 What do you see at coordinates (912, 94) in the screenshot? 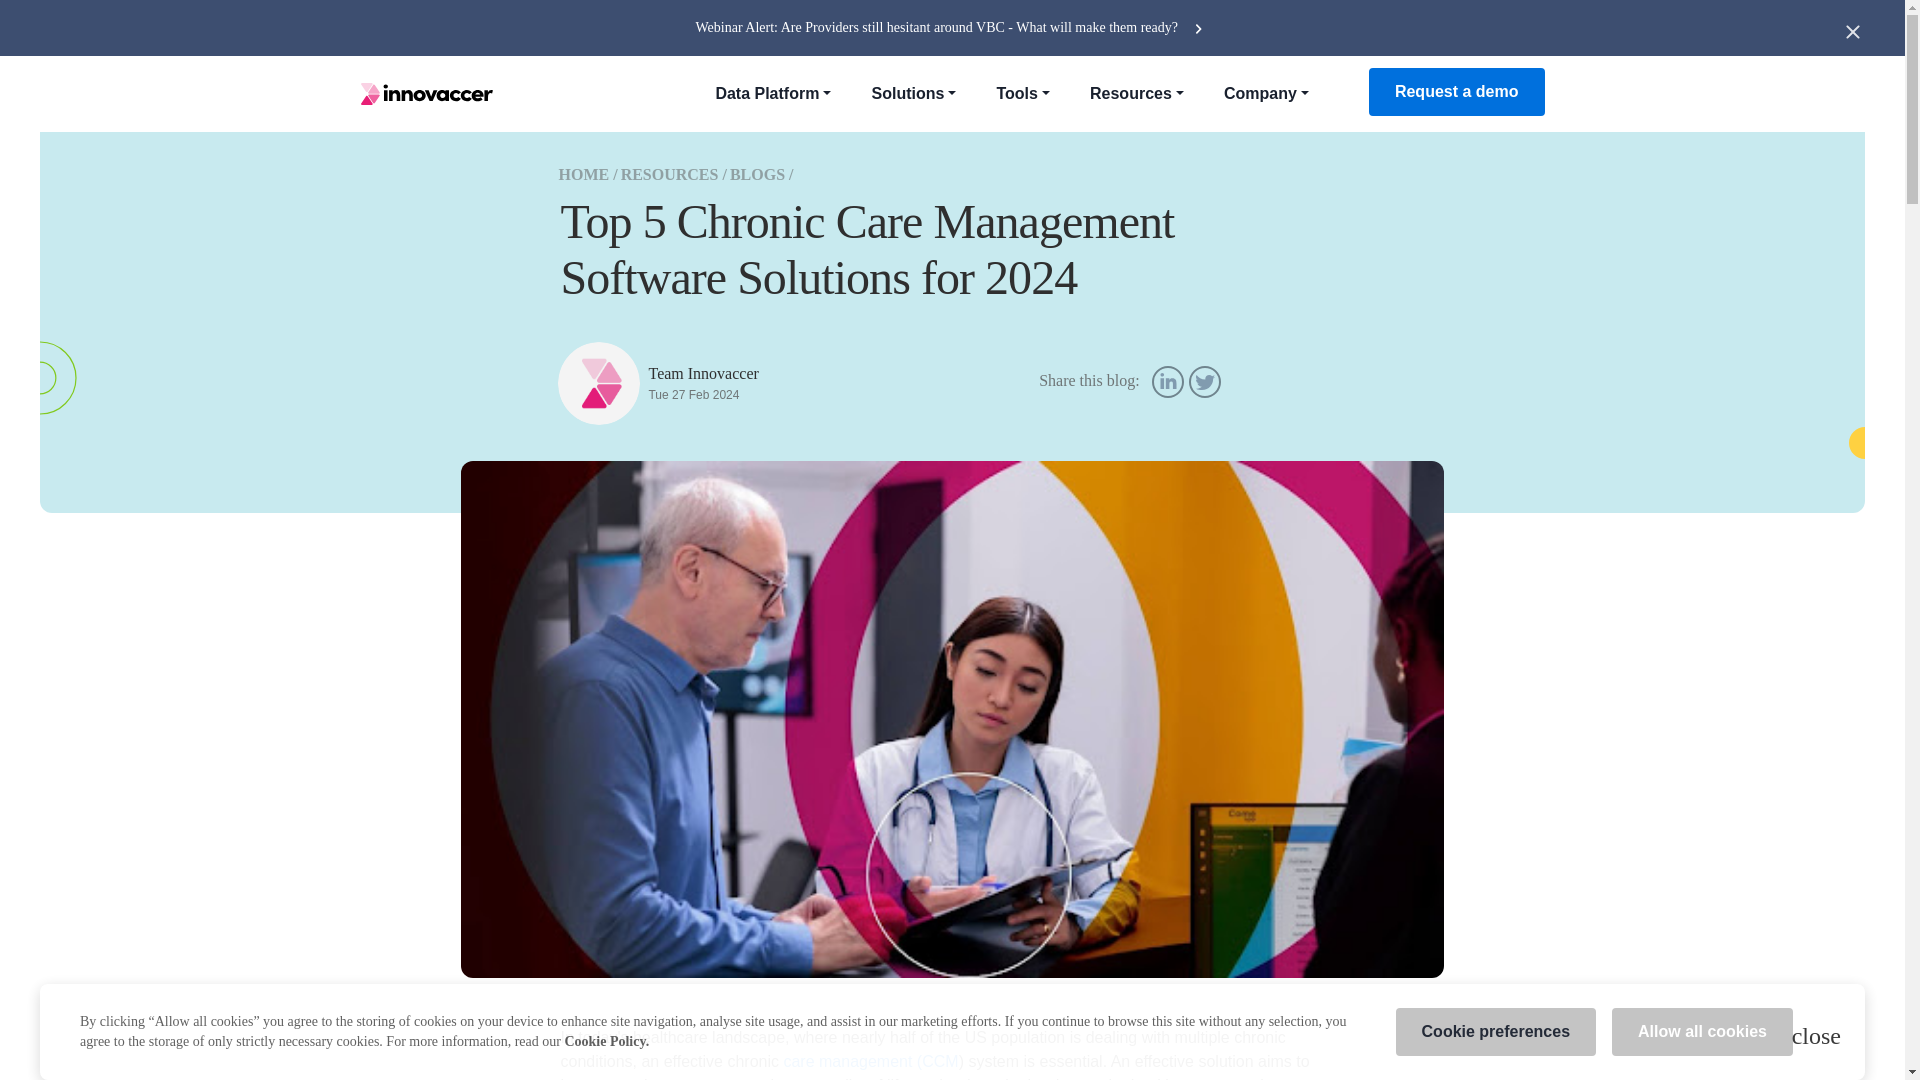
I see `Solutions` at bounding box center [912, 94].